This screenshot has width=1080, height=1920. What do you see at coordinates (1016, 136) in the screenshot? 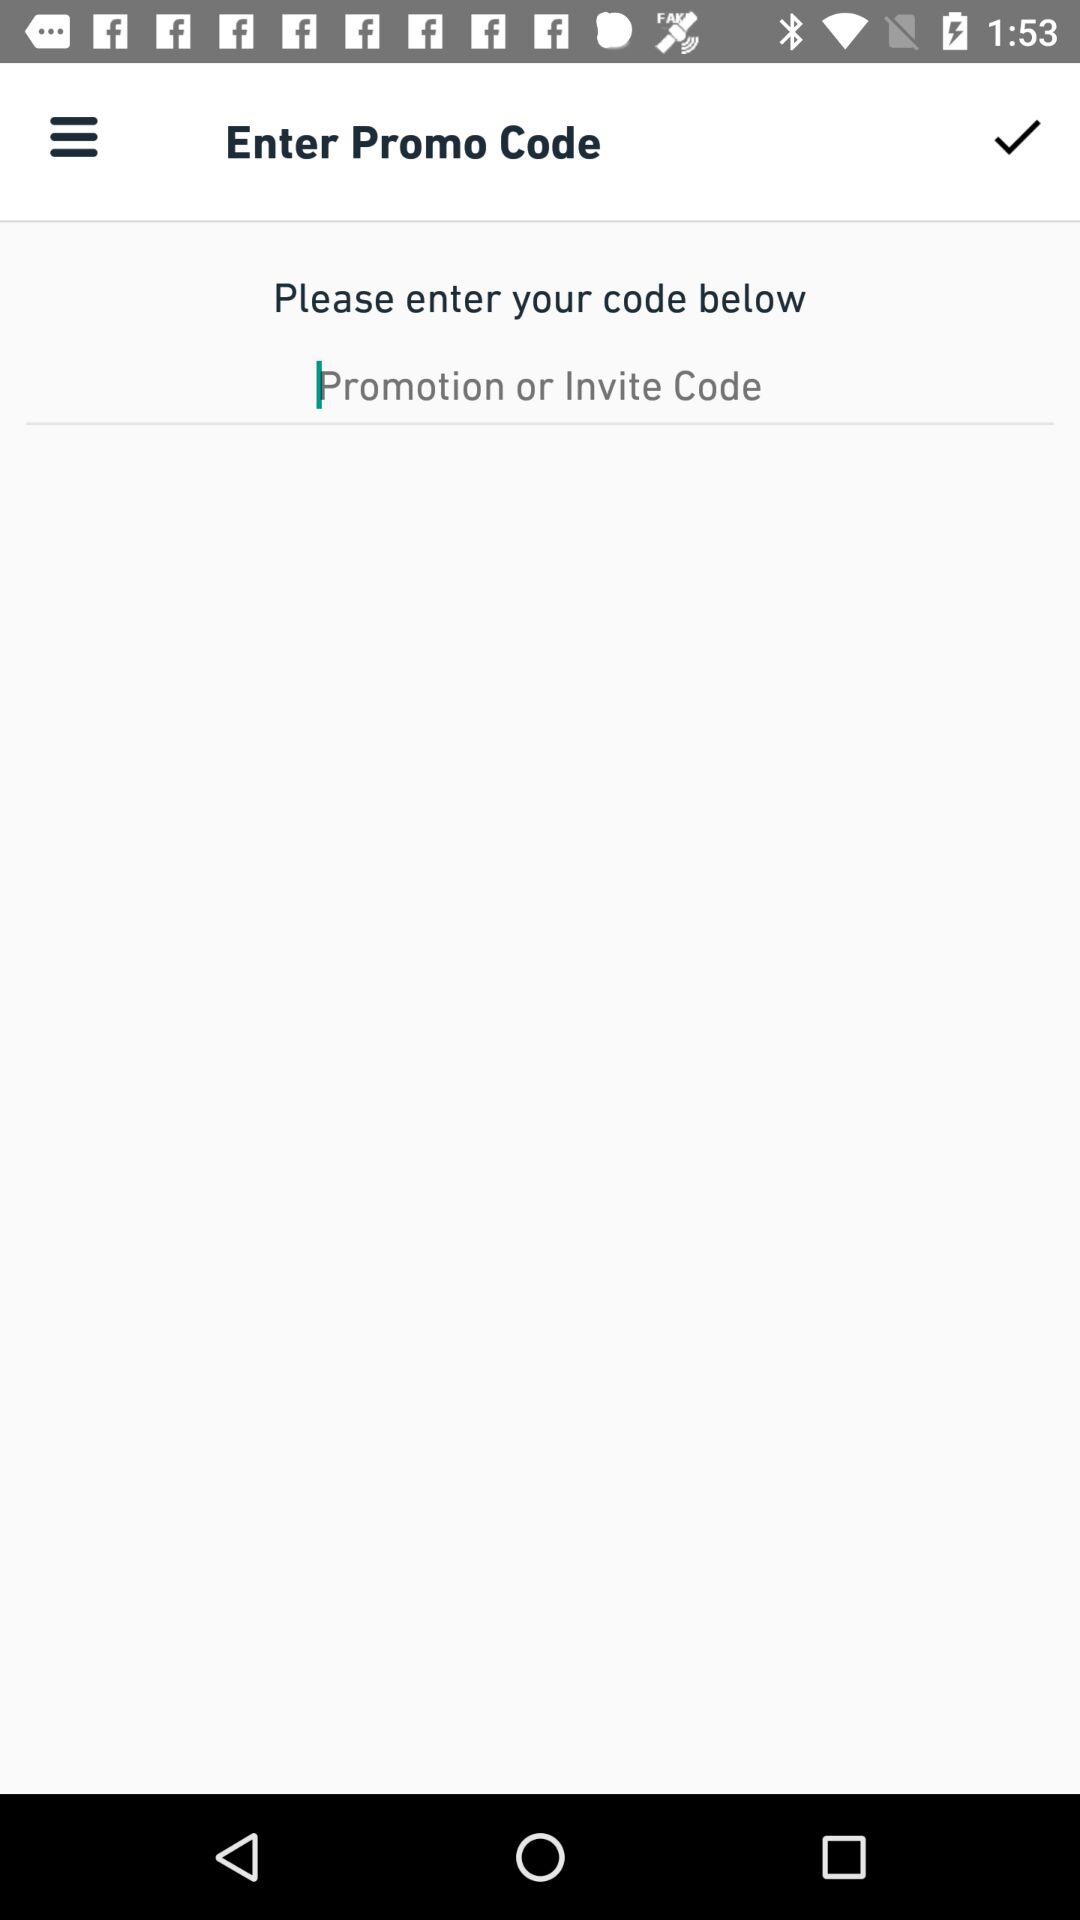
I see `open icon to the right of the enter promo code` at bounding box center [1016, 136].